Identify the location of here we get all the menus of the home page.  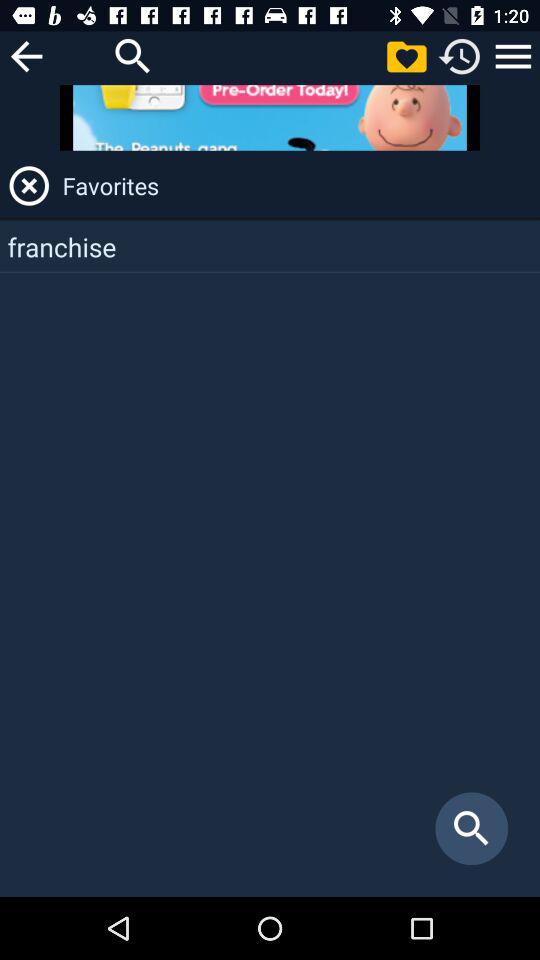
(513, 56).